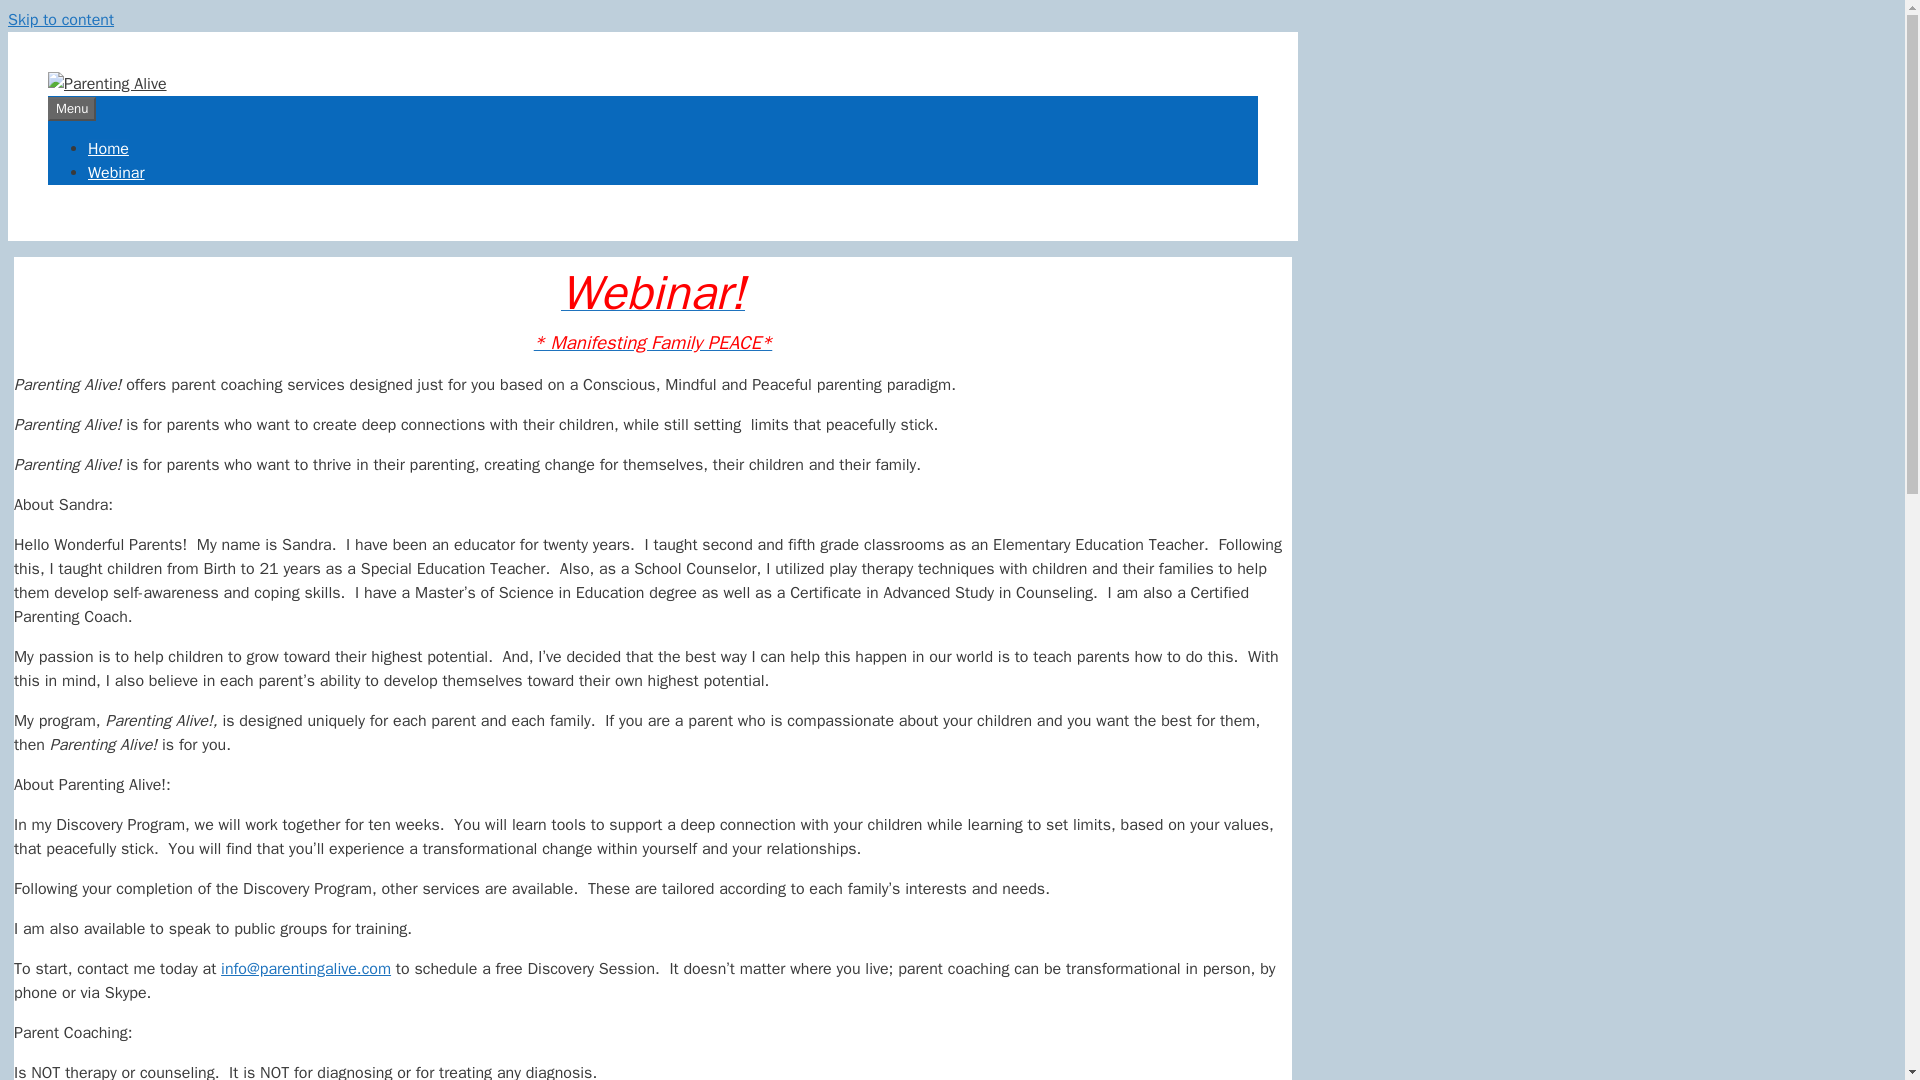 The width and height of the screenshot is (1920, 1080). I want to click on Menu, so click(72, 108).